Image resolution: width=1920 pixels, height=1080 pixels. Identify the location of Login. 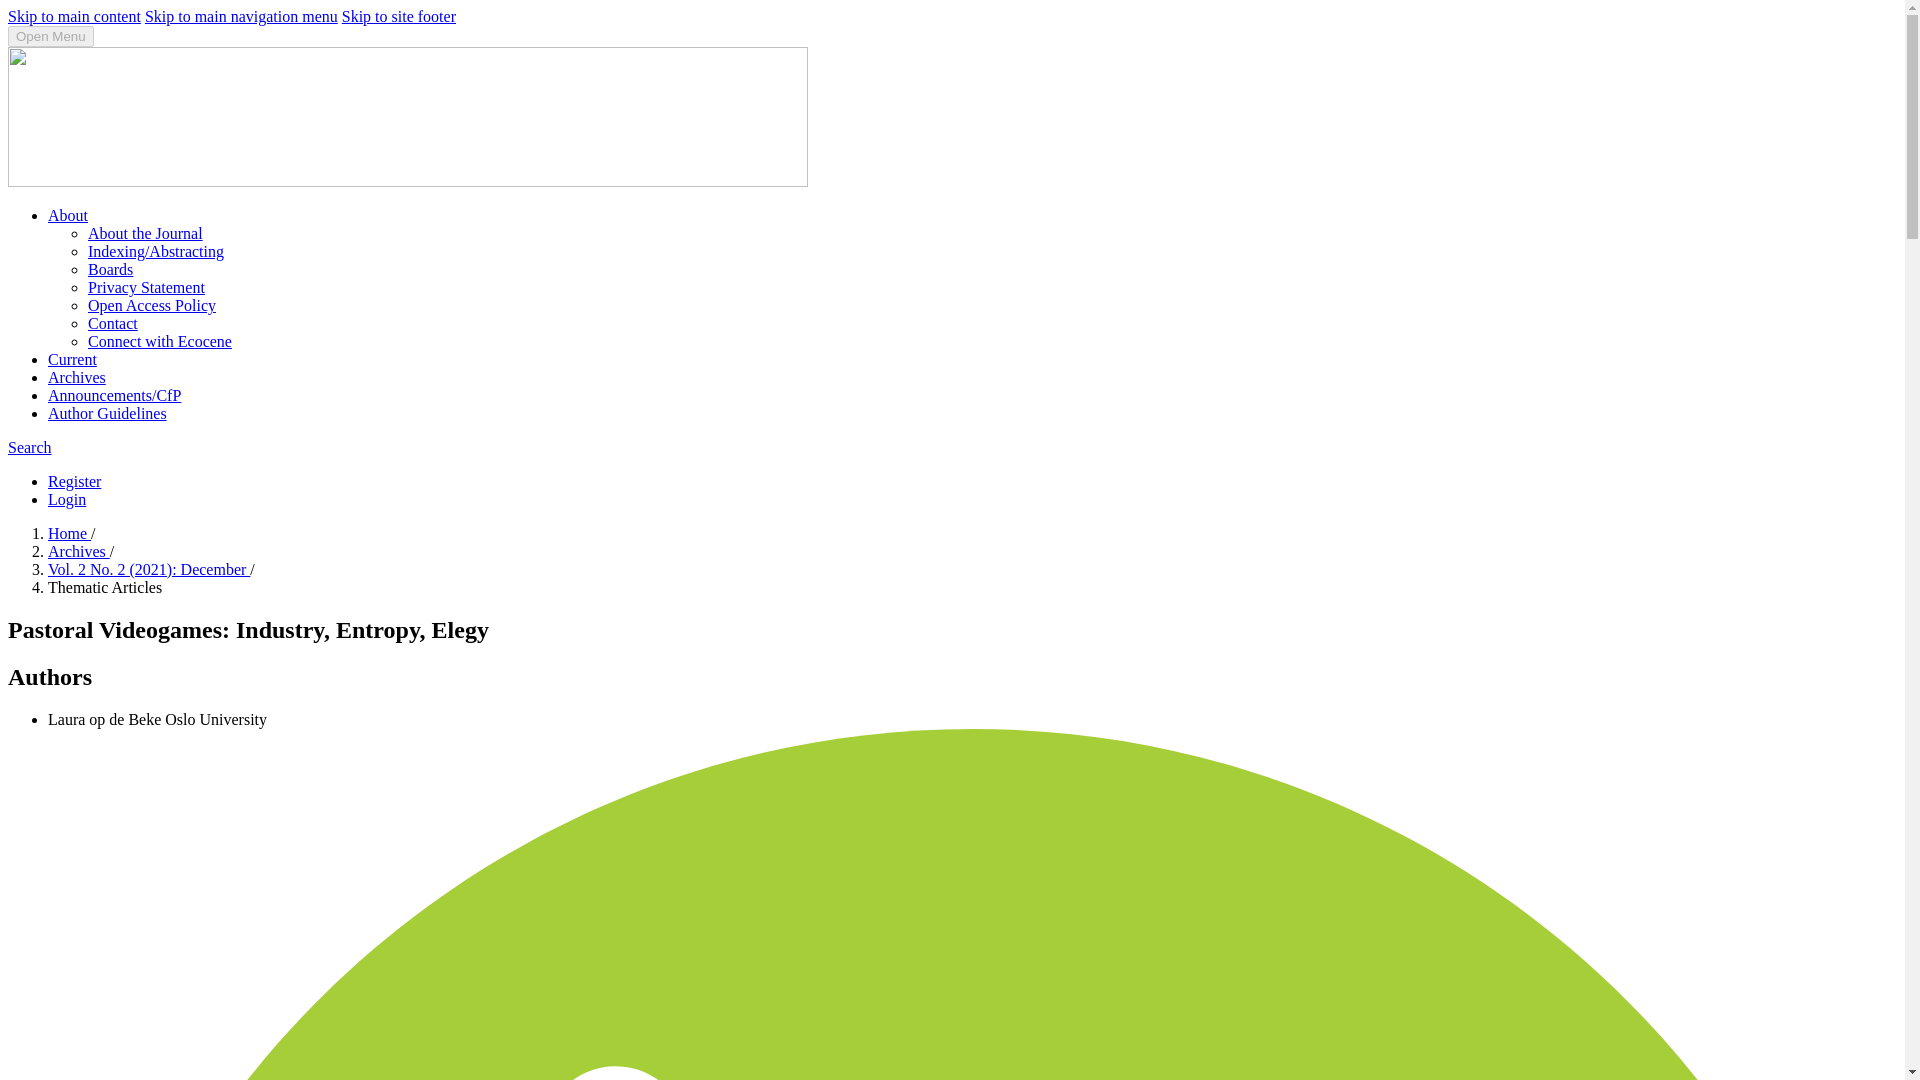
(67, 499).